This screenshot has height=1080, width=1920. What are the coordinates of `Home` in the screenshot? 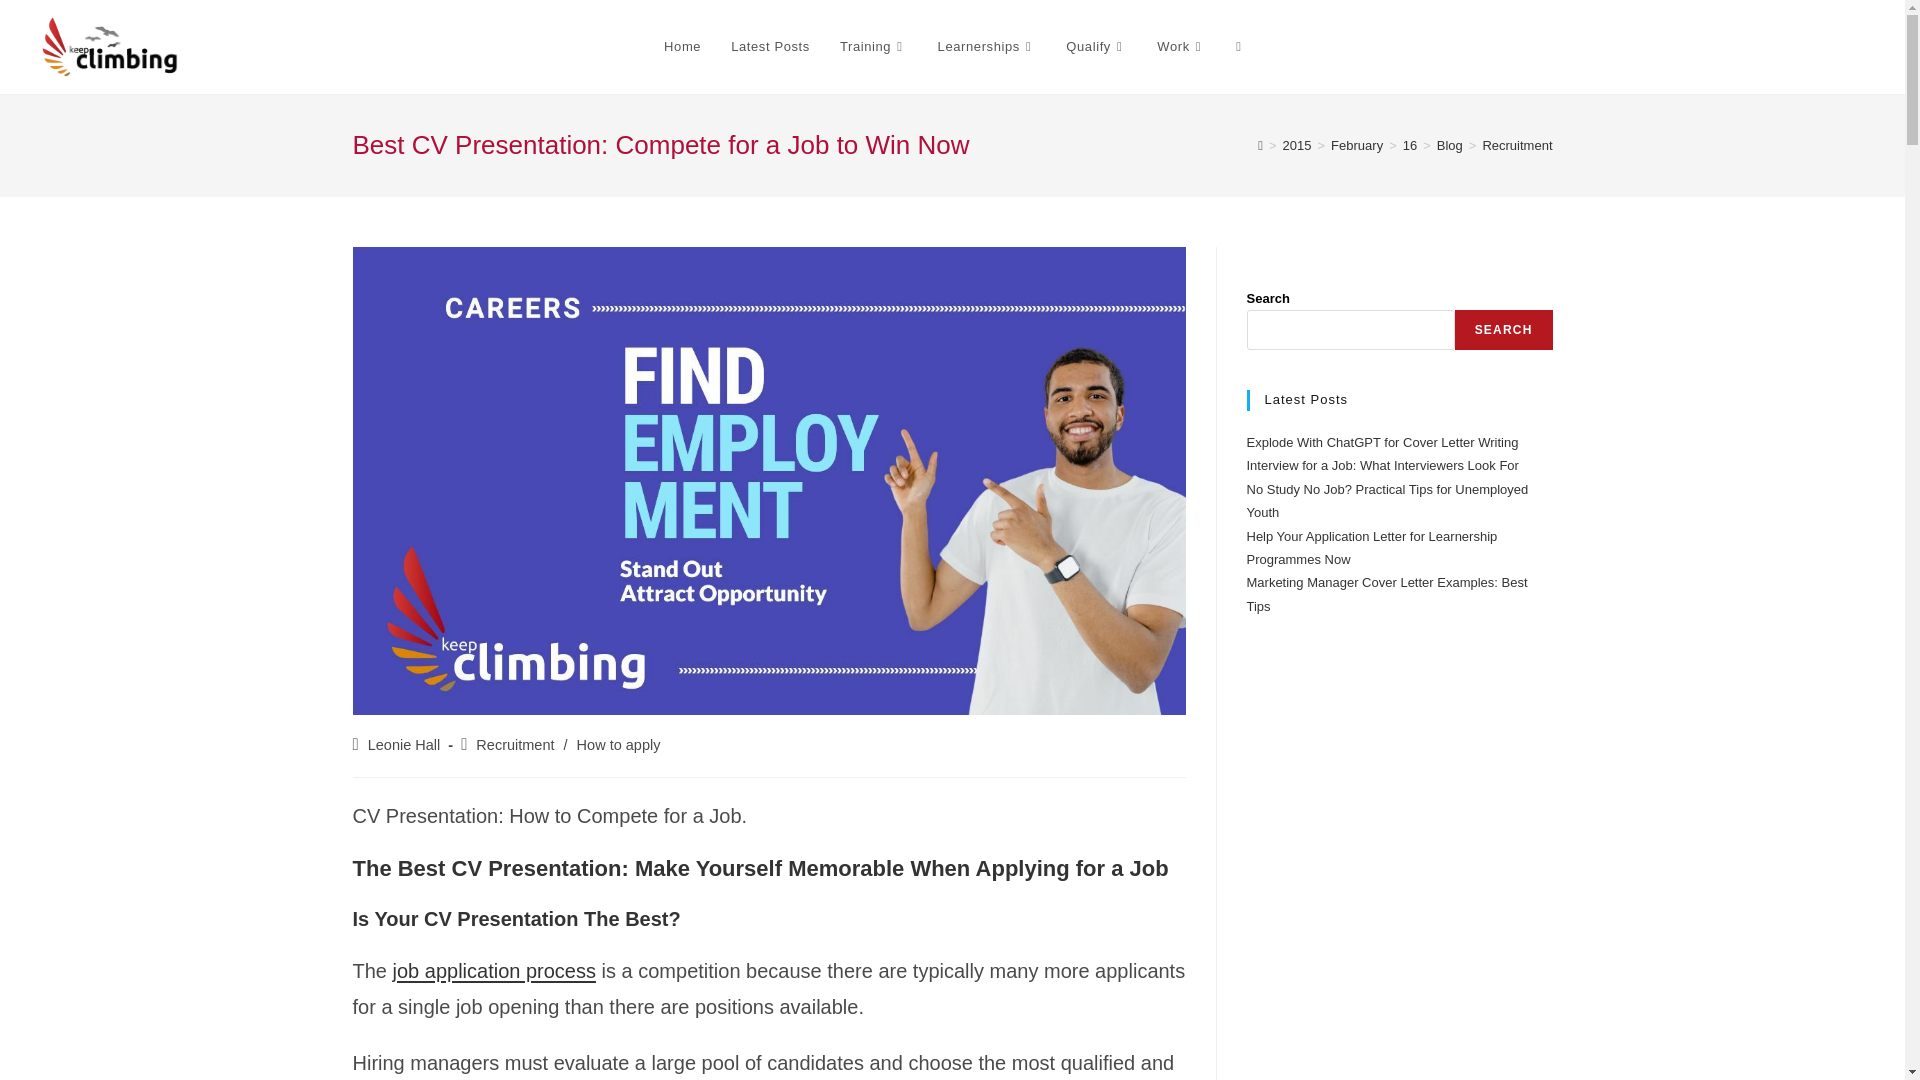 It's located at (682, 46).